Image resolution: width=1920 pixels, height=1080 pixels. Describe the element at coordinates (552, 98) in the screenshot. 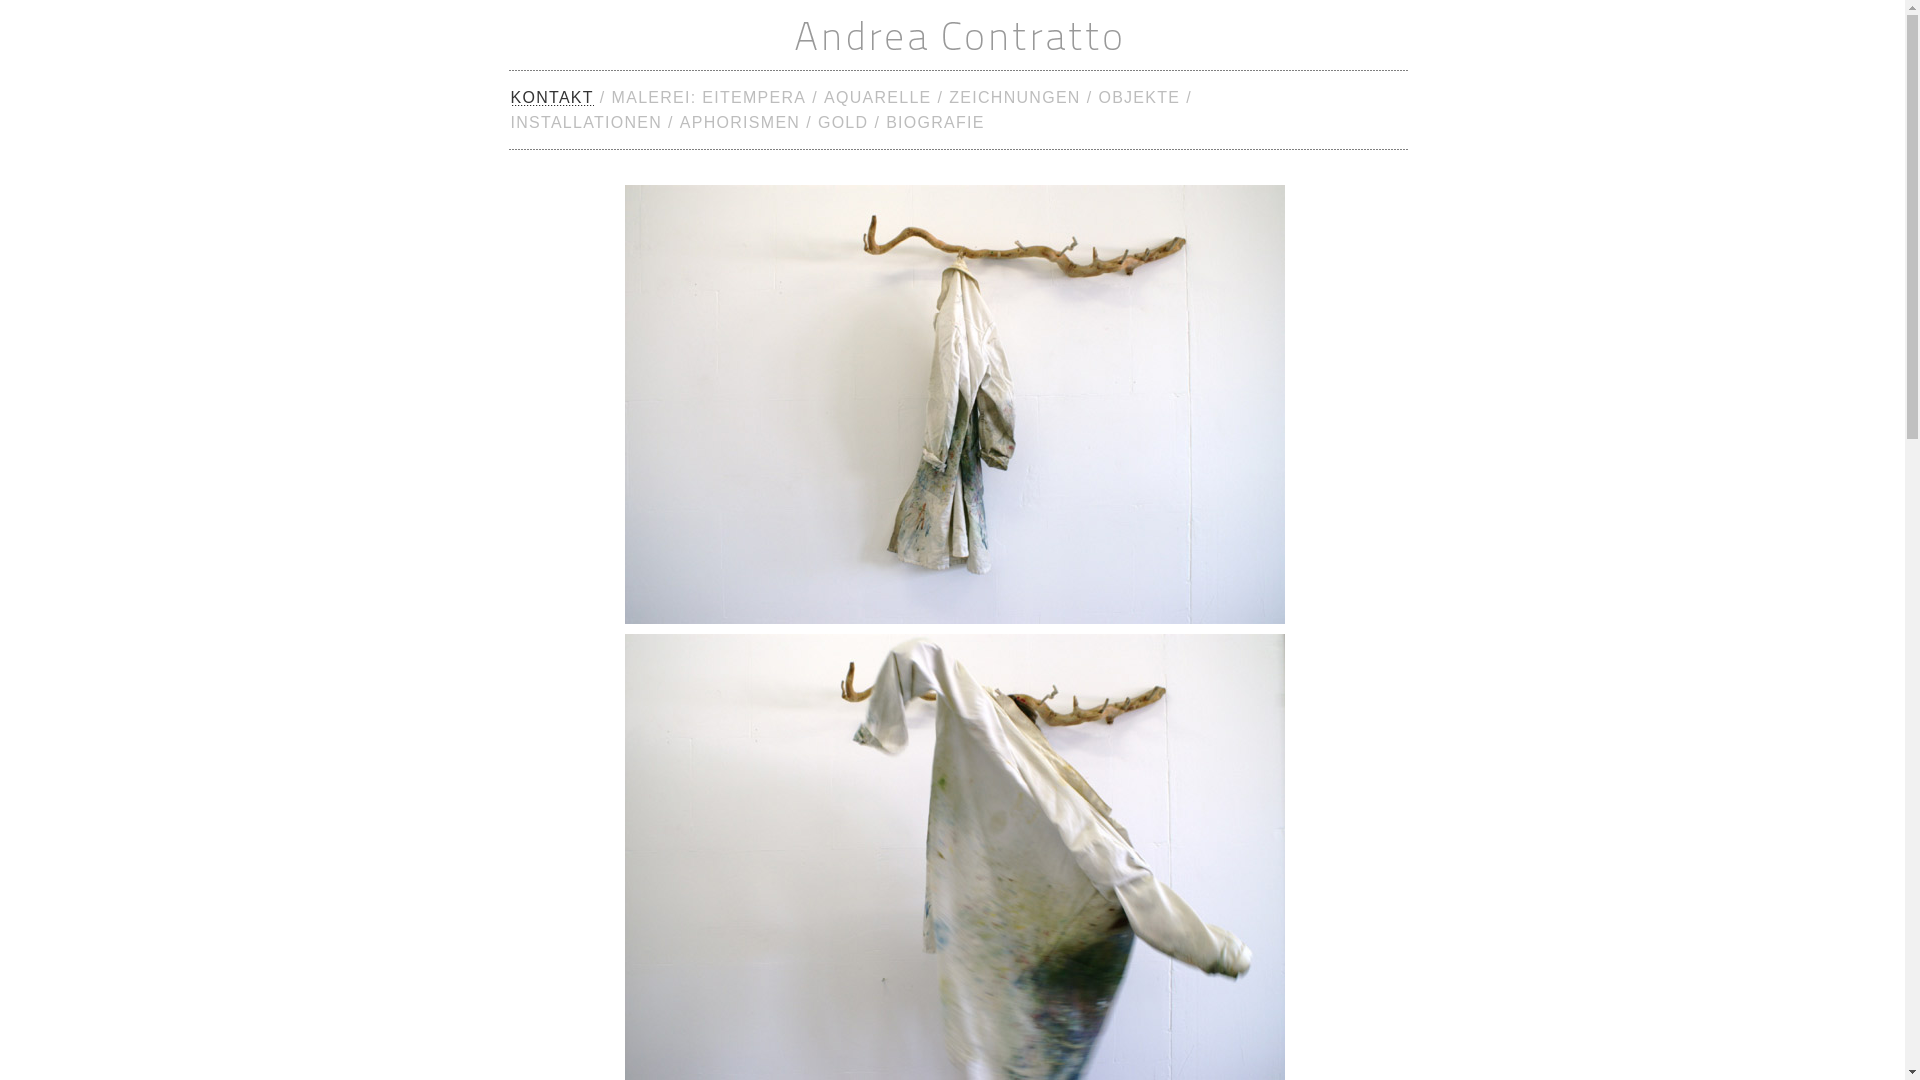

I see `KONTAKT` at that location.